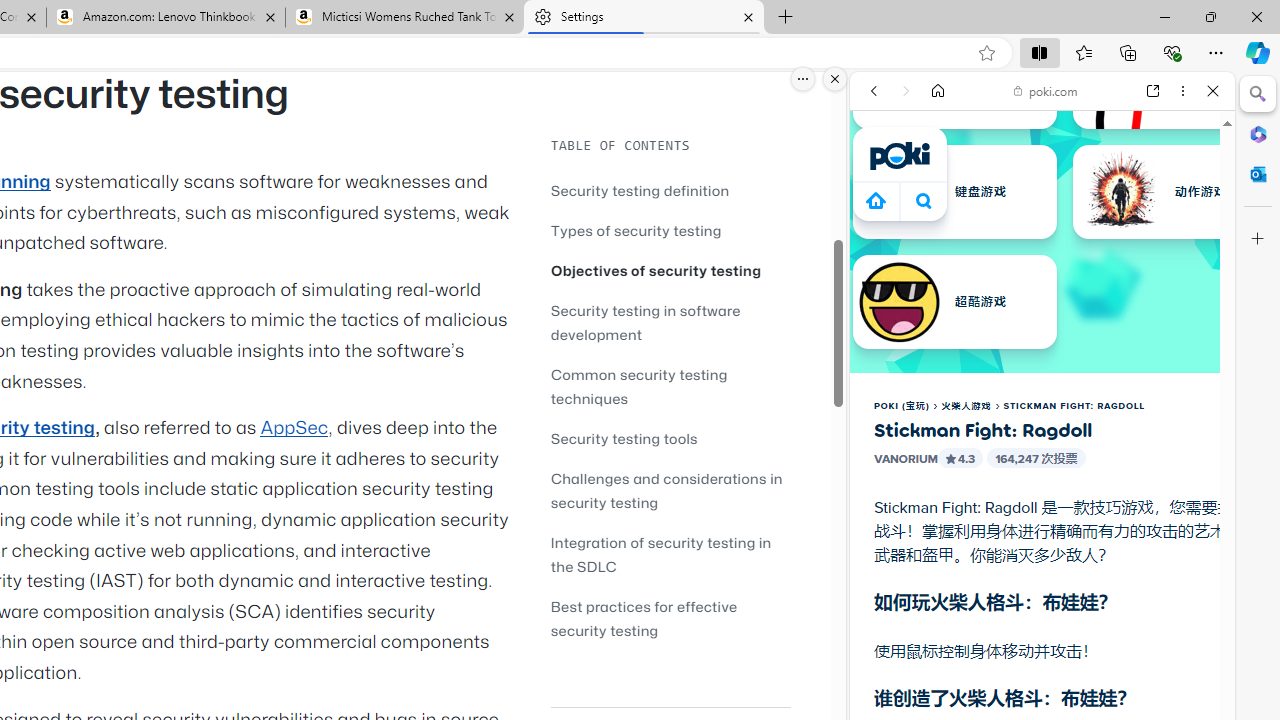 Image resolution: width=1280 pixels, height=720 pixels. What do you see at coordinates (670, 554) in the screenshot?
I see `Integration of security testing in the SDLC` at bounding box center [670, 554].